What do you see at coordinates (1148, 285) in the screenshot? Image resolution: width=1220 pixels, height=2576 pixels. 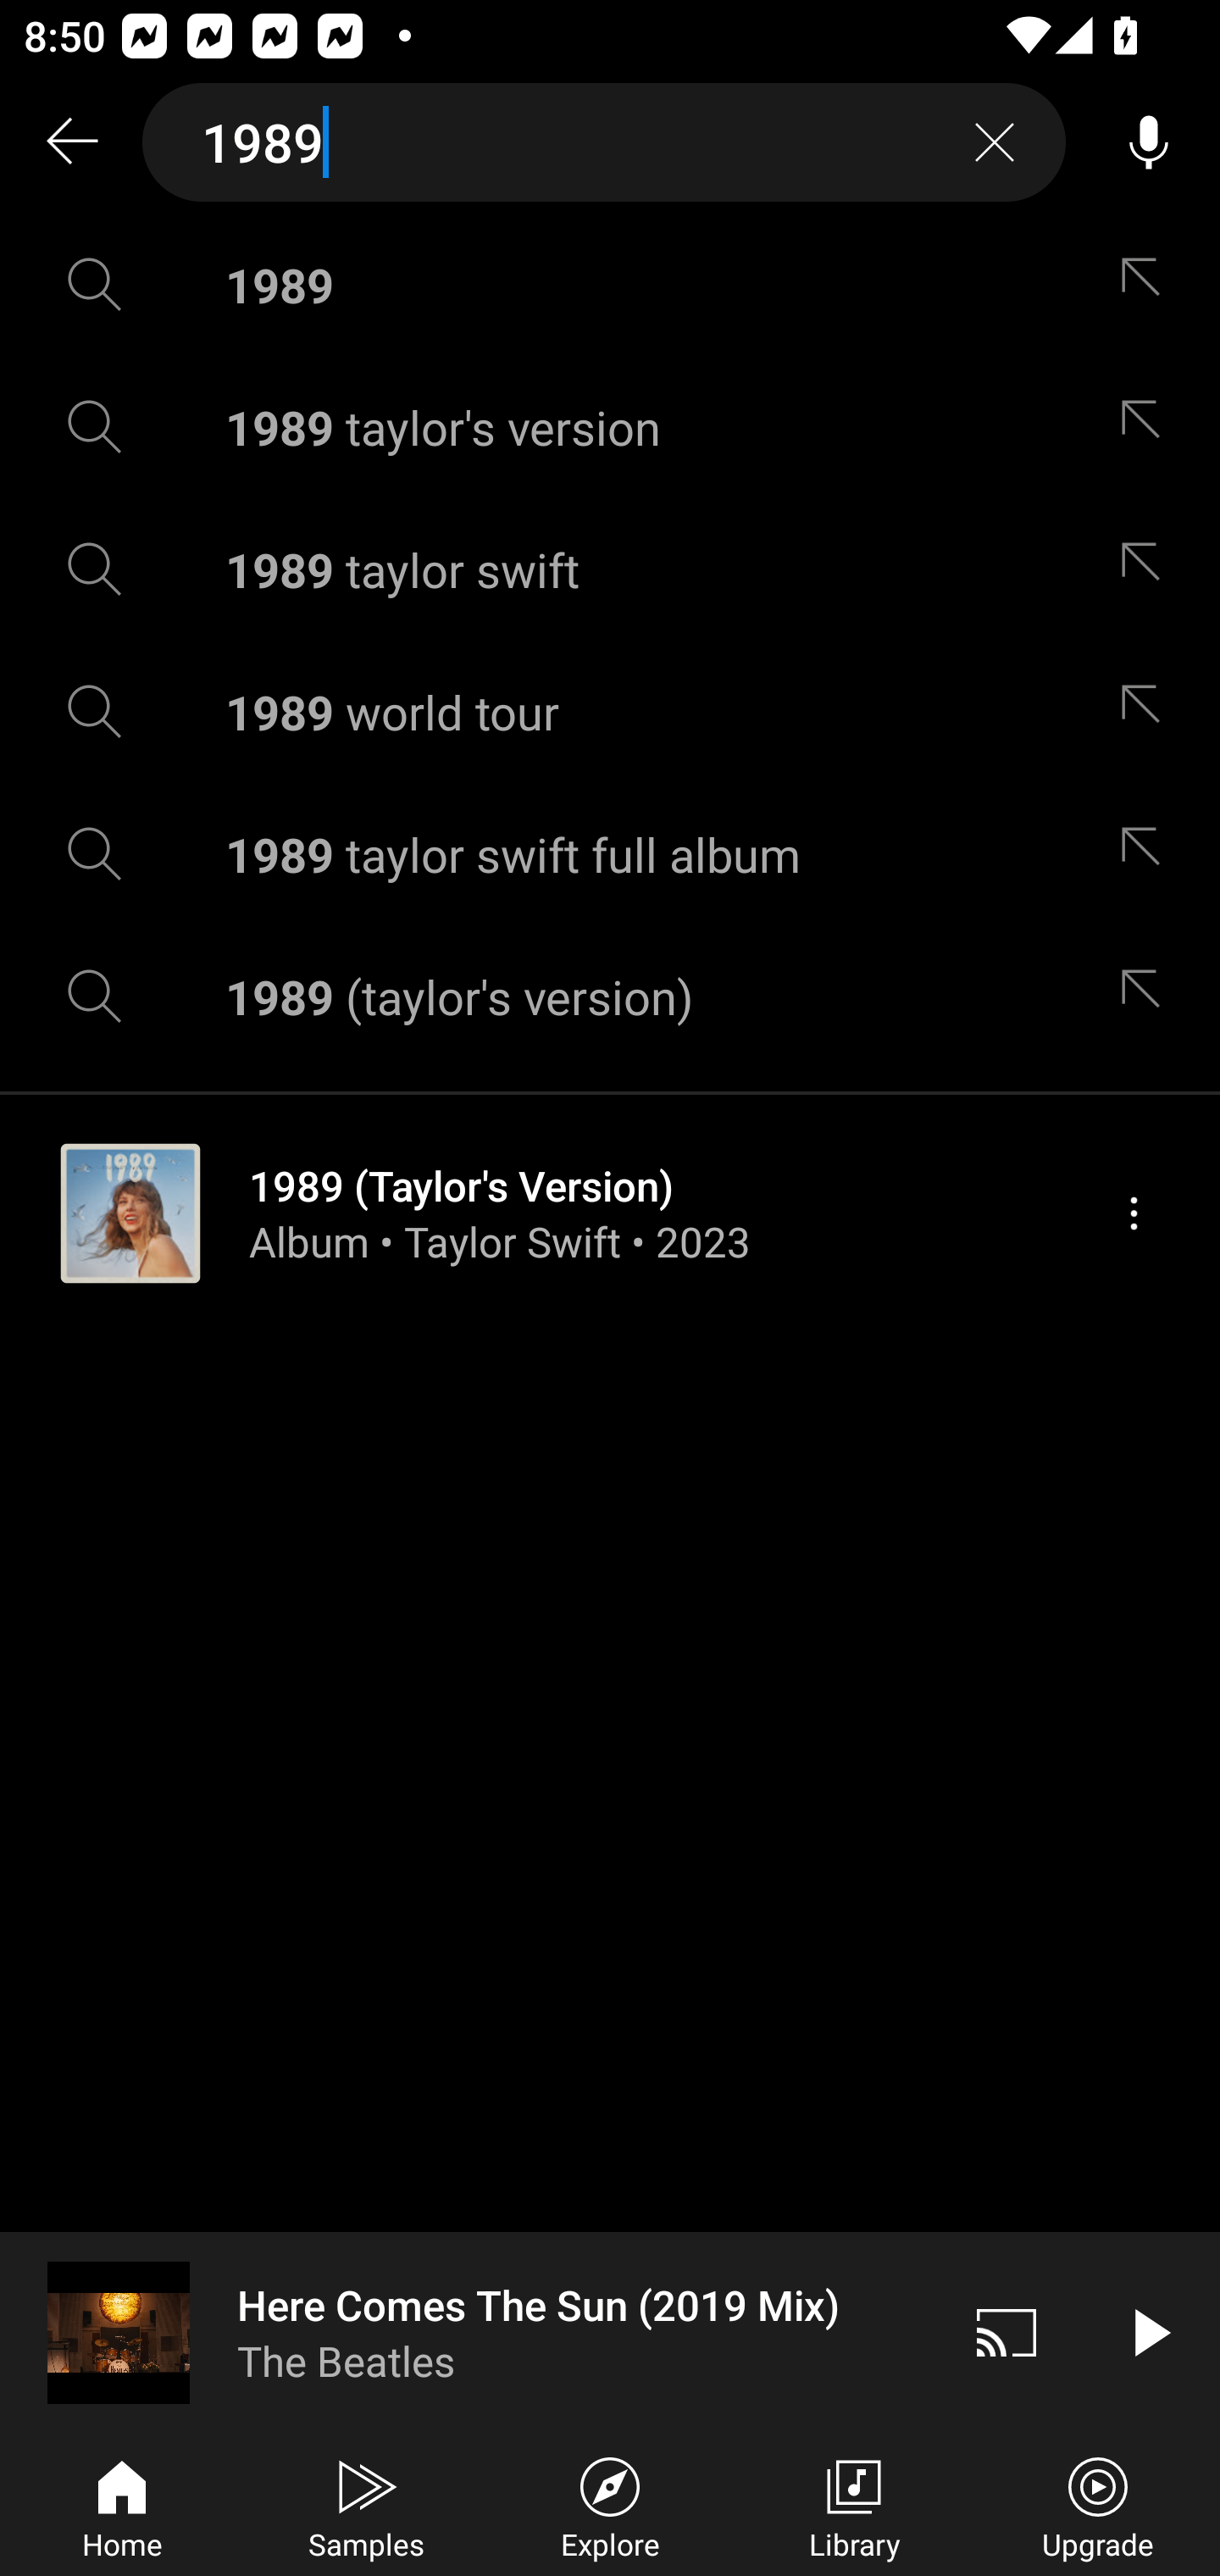 I see `Edit suggestion 1989` at bounding box center [1148, 285].